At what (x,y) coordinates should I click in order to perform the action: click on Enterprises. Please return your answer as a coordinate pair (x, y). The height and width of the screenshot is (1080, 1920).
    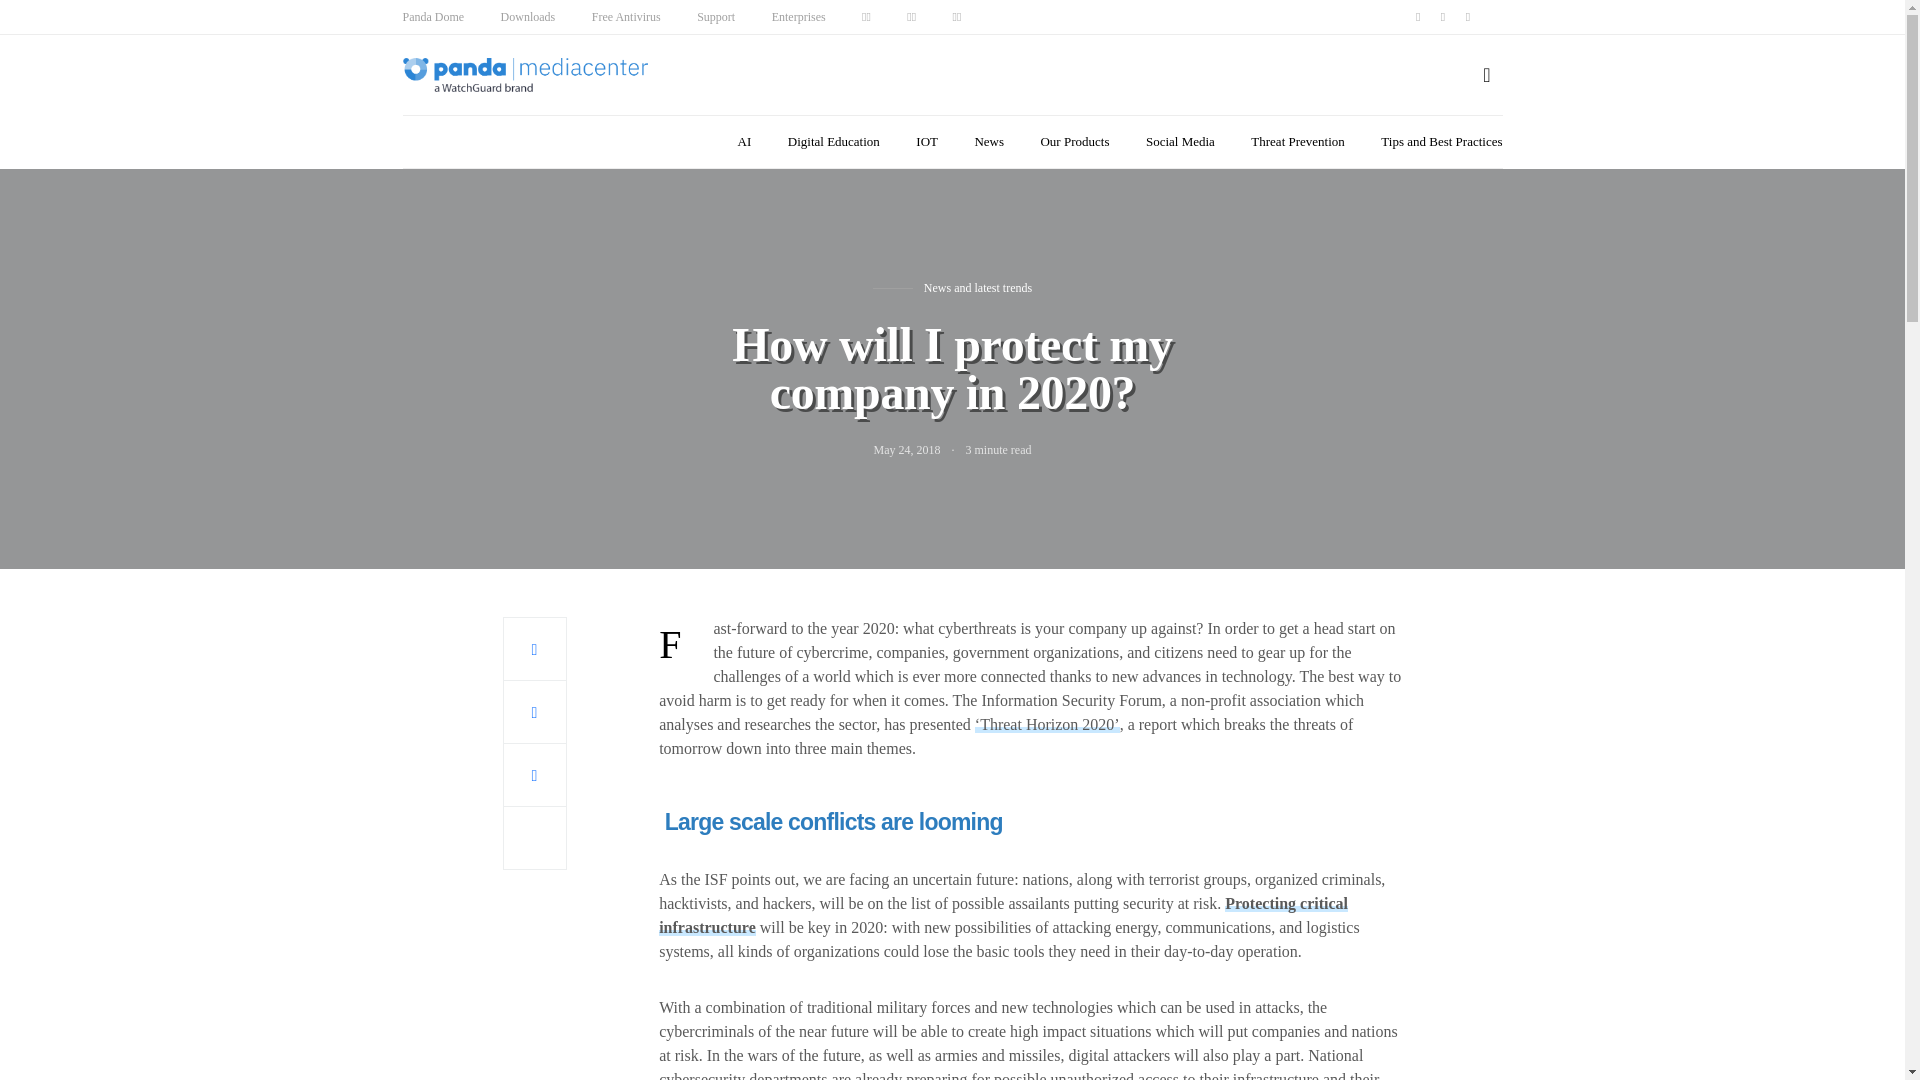
    Looking at the image, I should click on (798, 16).